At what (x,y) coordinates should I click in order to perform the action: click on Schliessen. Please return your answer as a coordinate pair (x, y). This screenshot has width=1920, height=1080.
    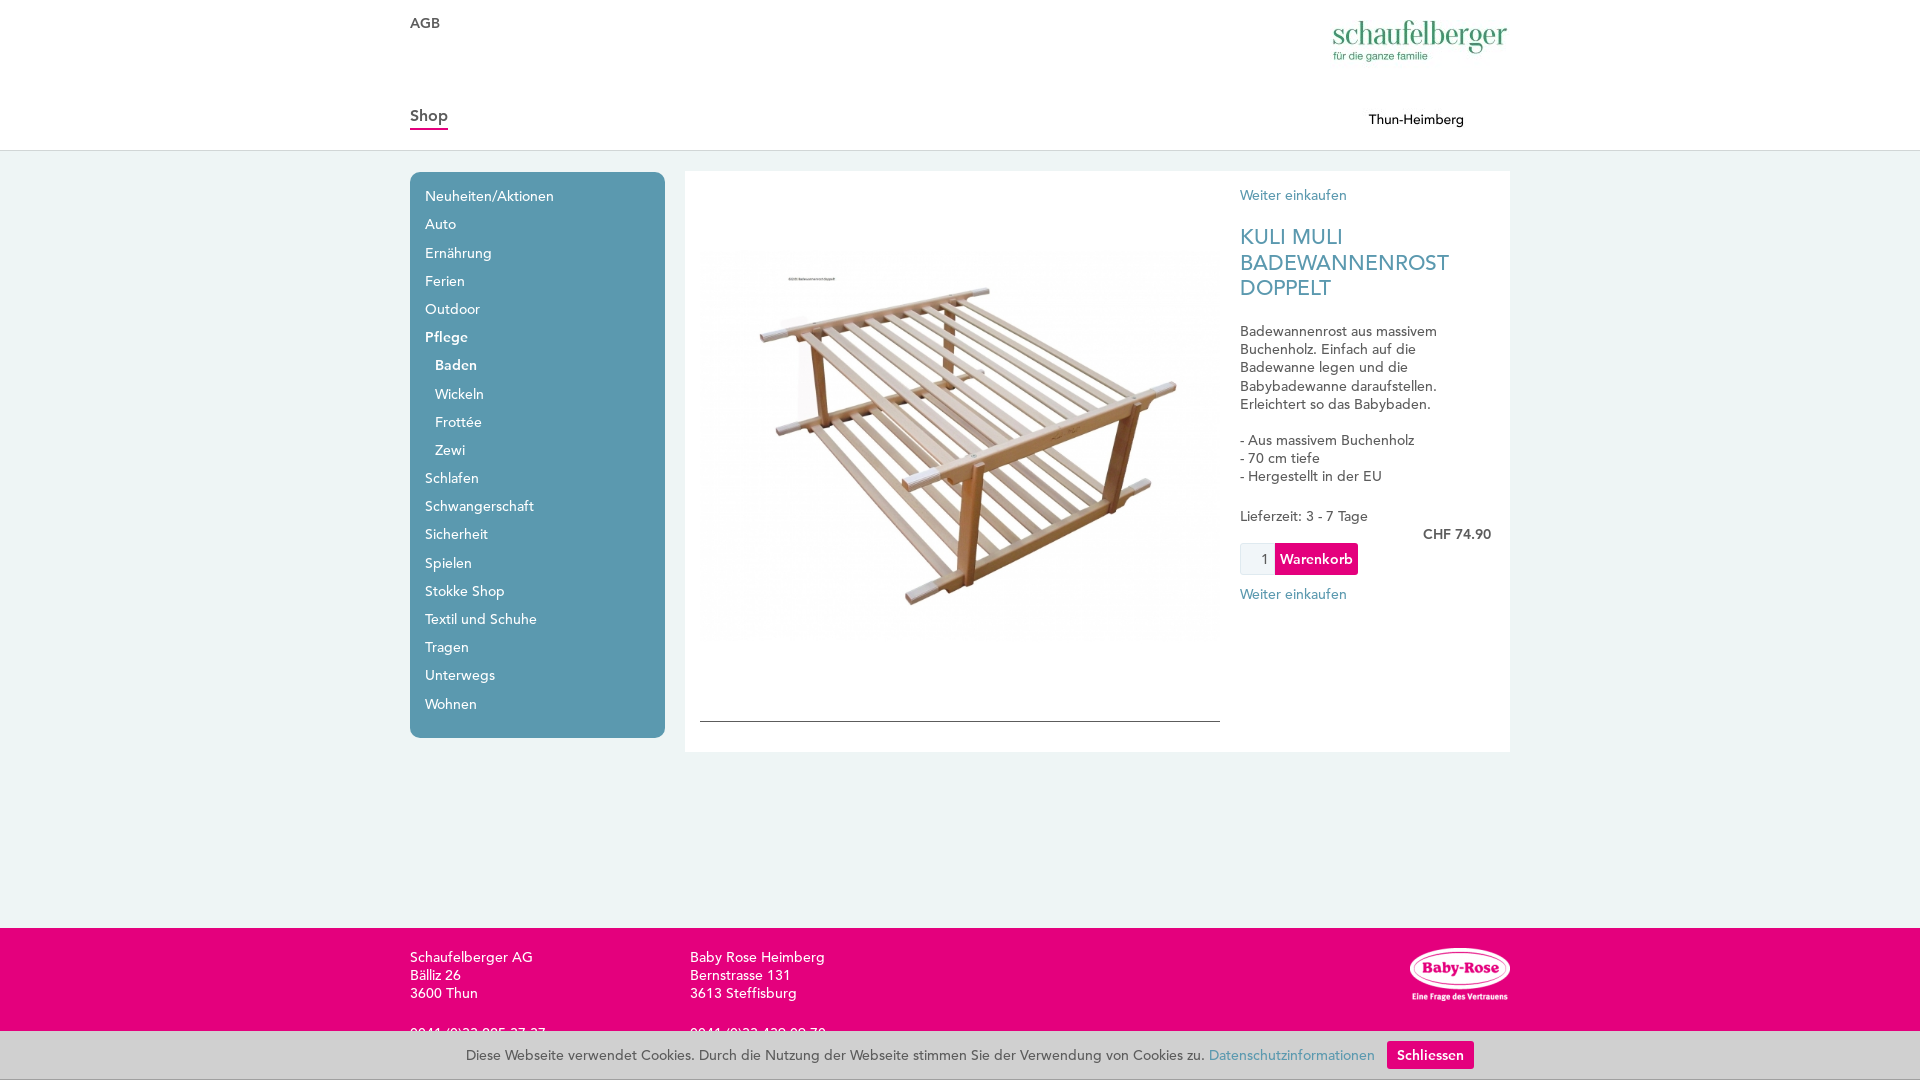
    Looking at the image, I should click on (1430, 1055).